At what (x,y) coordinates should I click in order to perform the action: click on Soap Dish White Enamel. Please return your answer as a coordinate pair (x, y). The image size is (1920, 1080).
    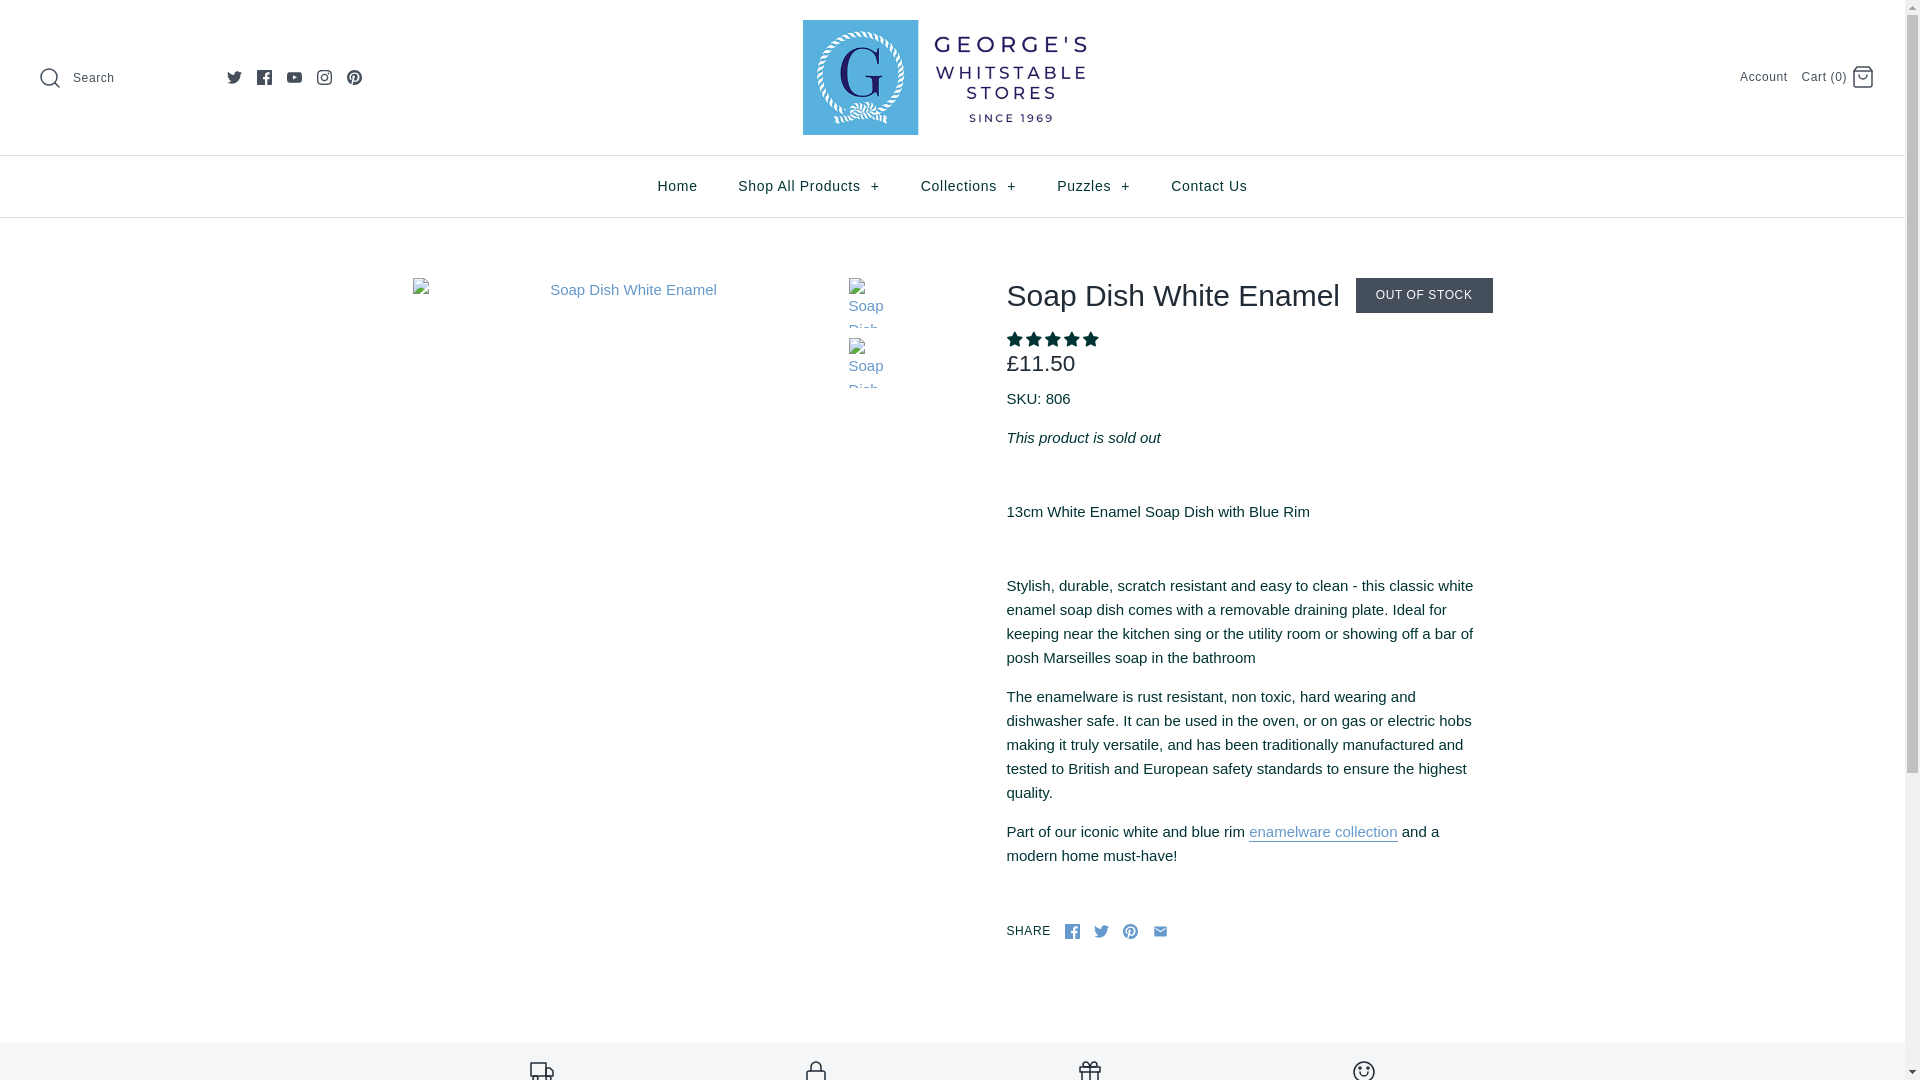
    Looking at the image, I should click on (873, 302).